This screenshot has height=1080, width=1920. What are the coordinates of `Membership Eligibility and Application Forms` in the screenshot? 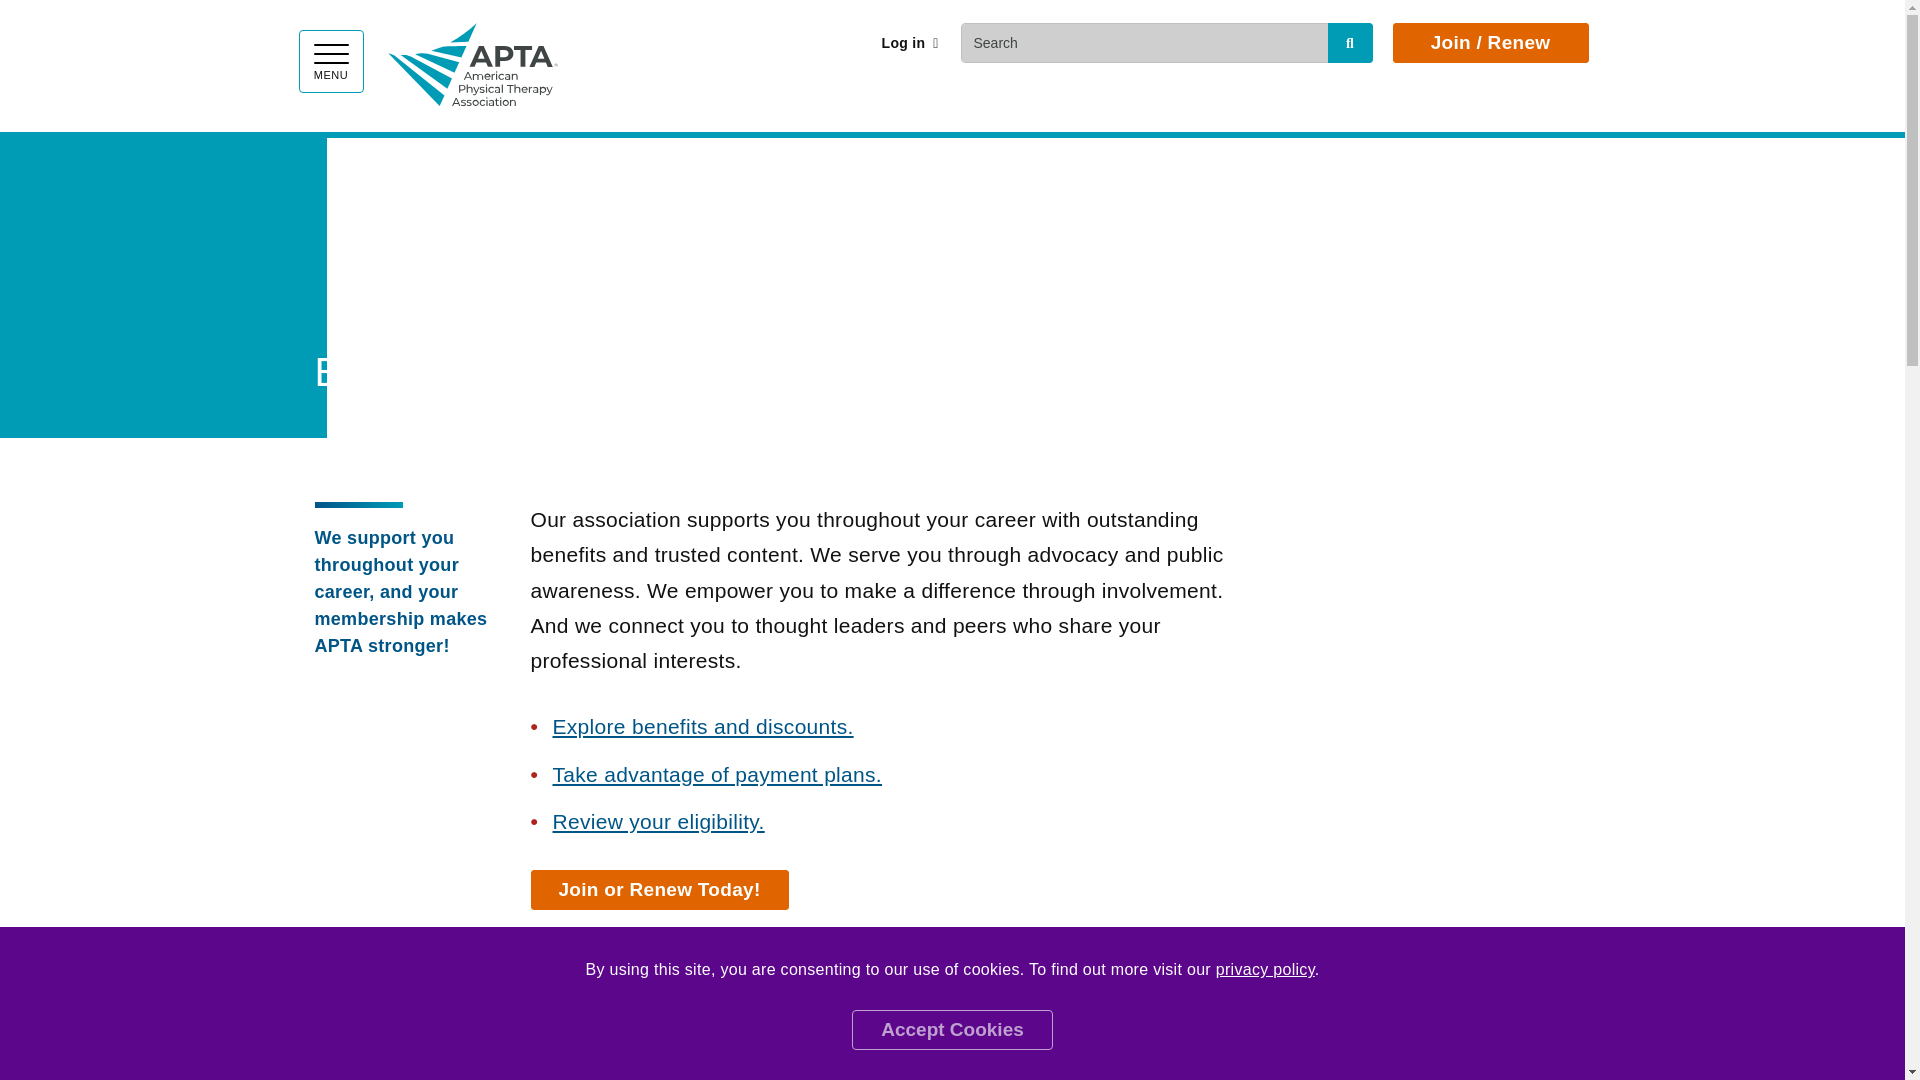 It's located at (658, 821).